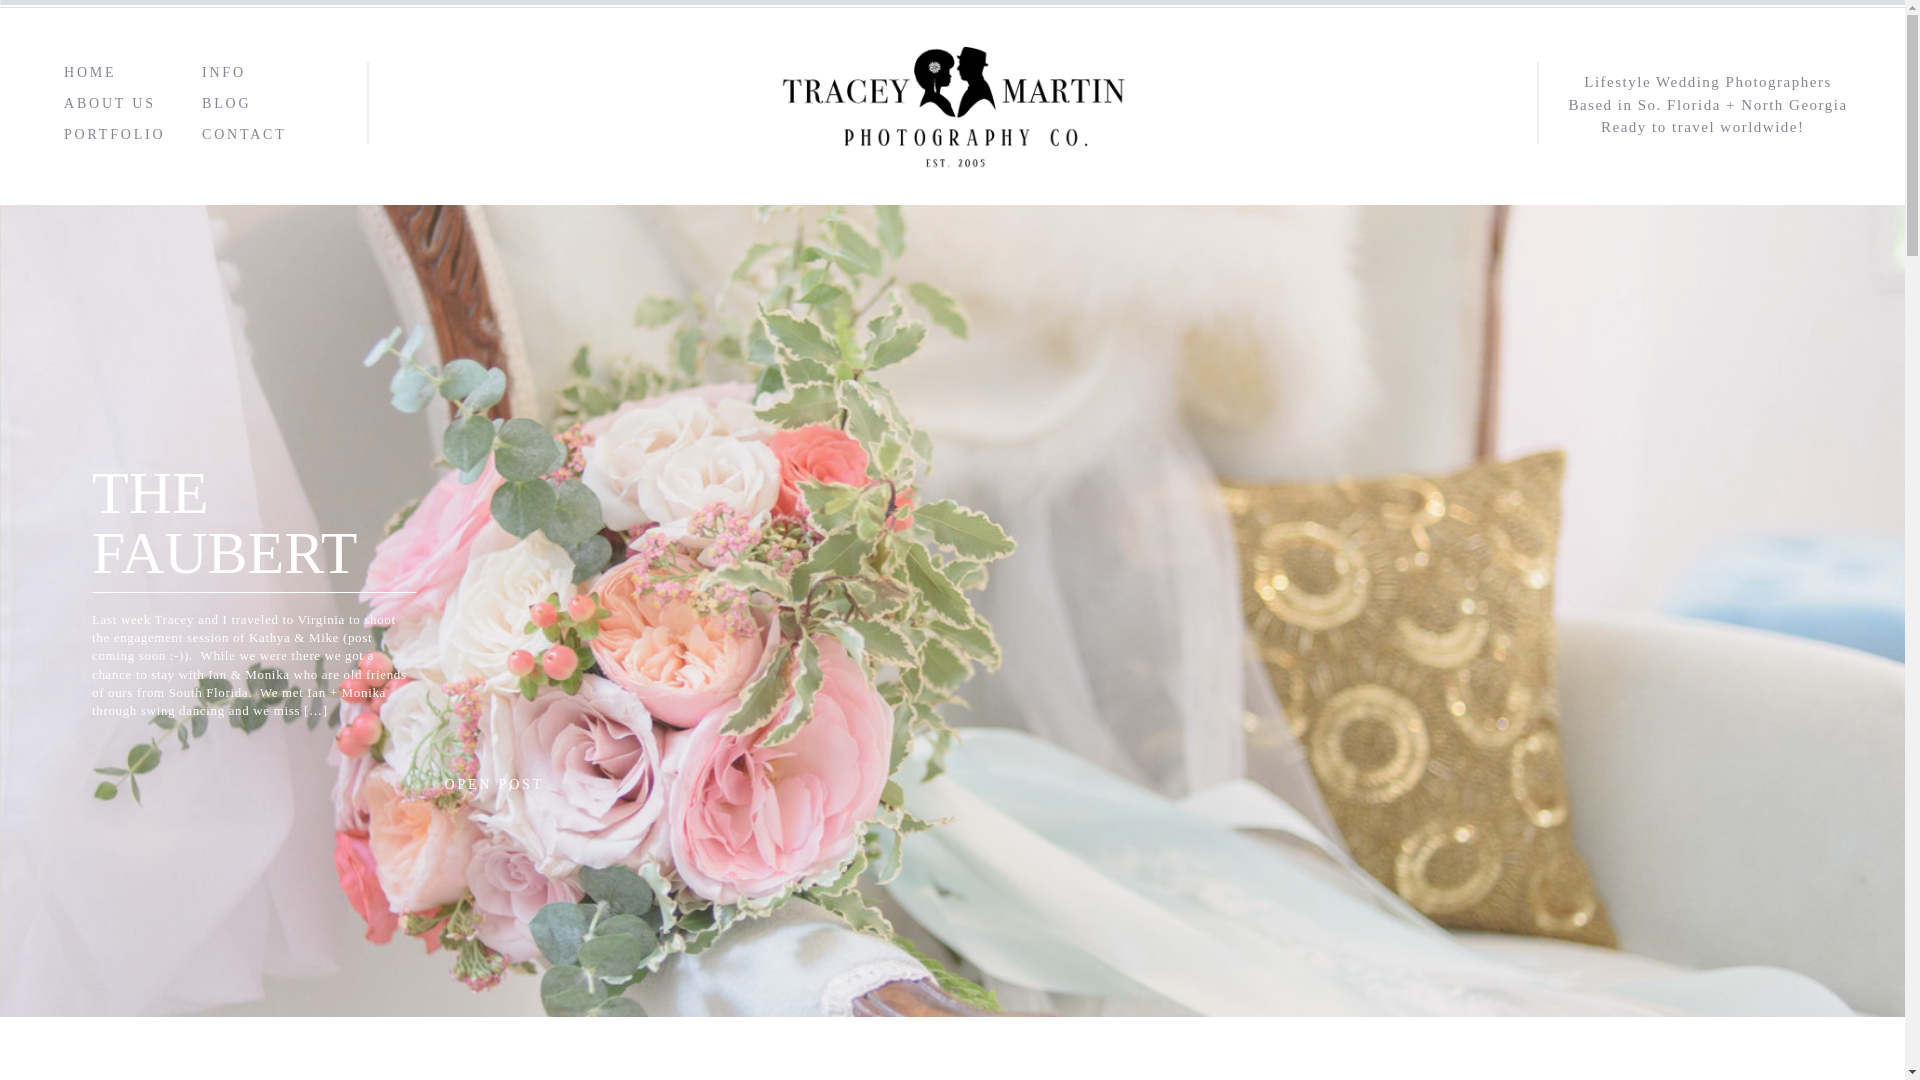 The image size is (1920, 1080). I want to click on INFO, so click(260, 71).